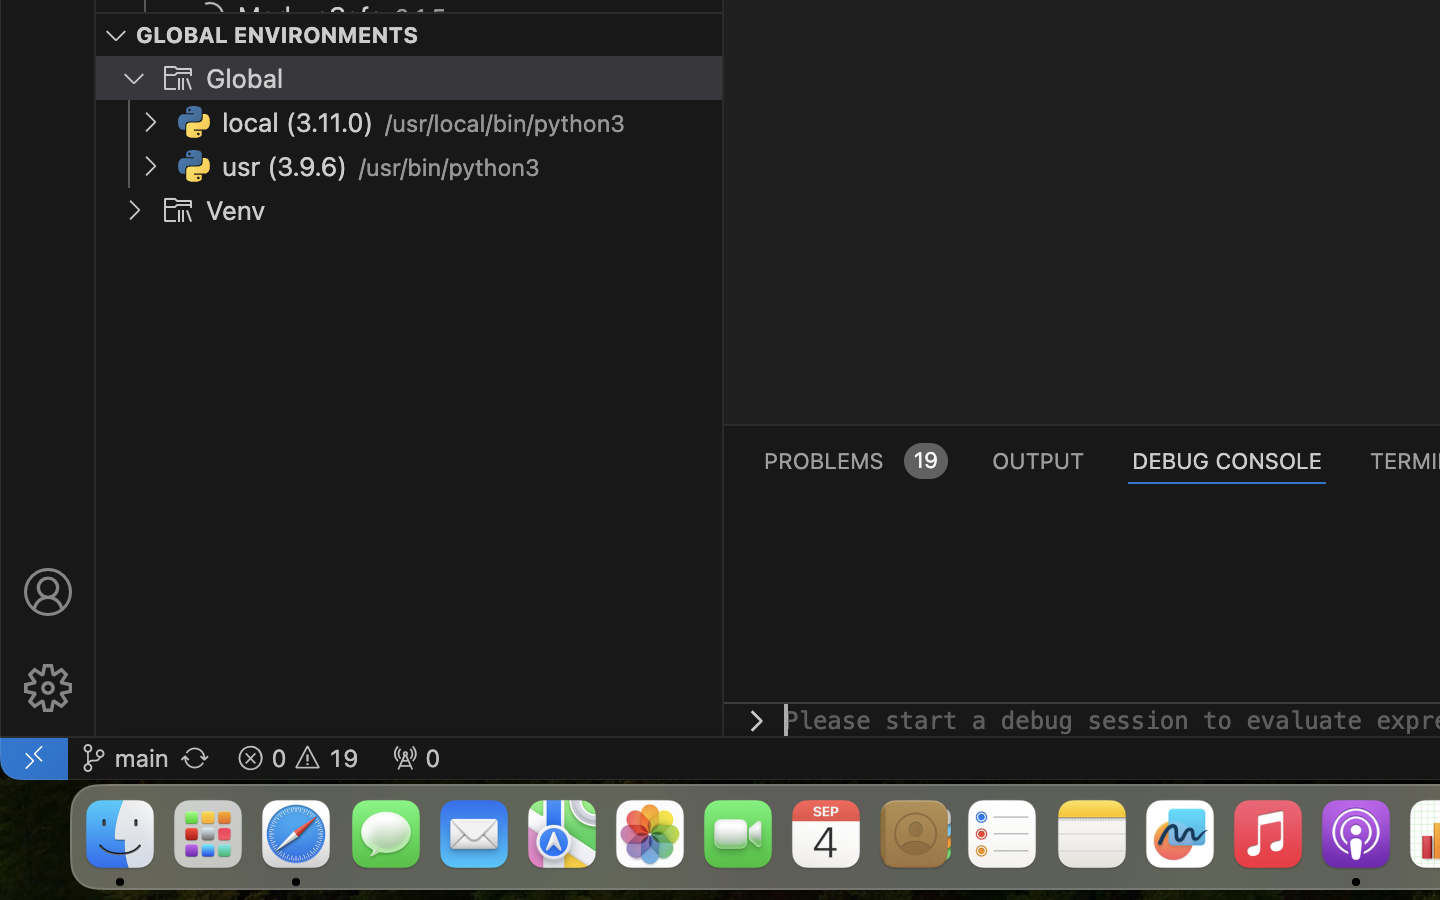  What do you see at coordinates (506, 124) in the screenshot?
I see `/usr/local/bin/python3` at bounding box center [506, 124].